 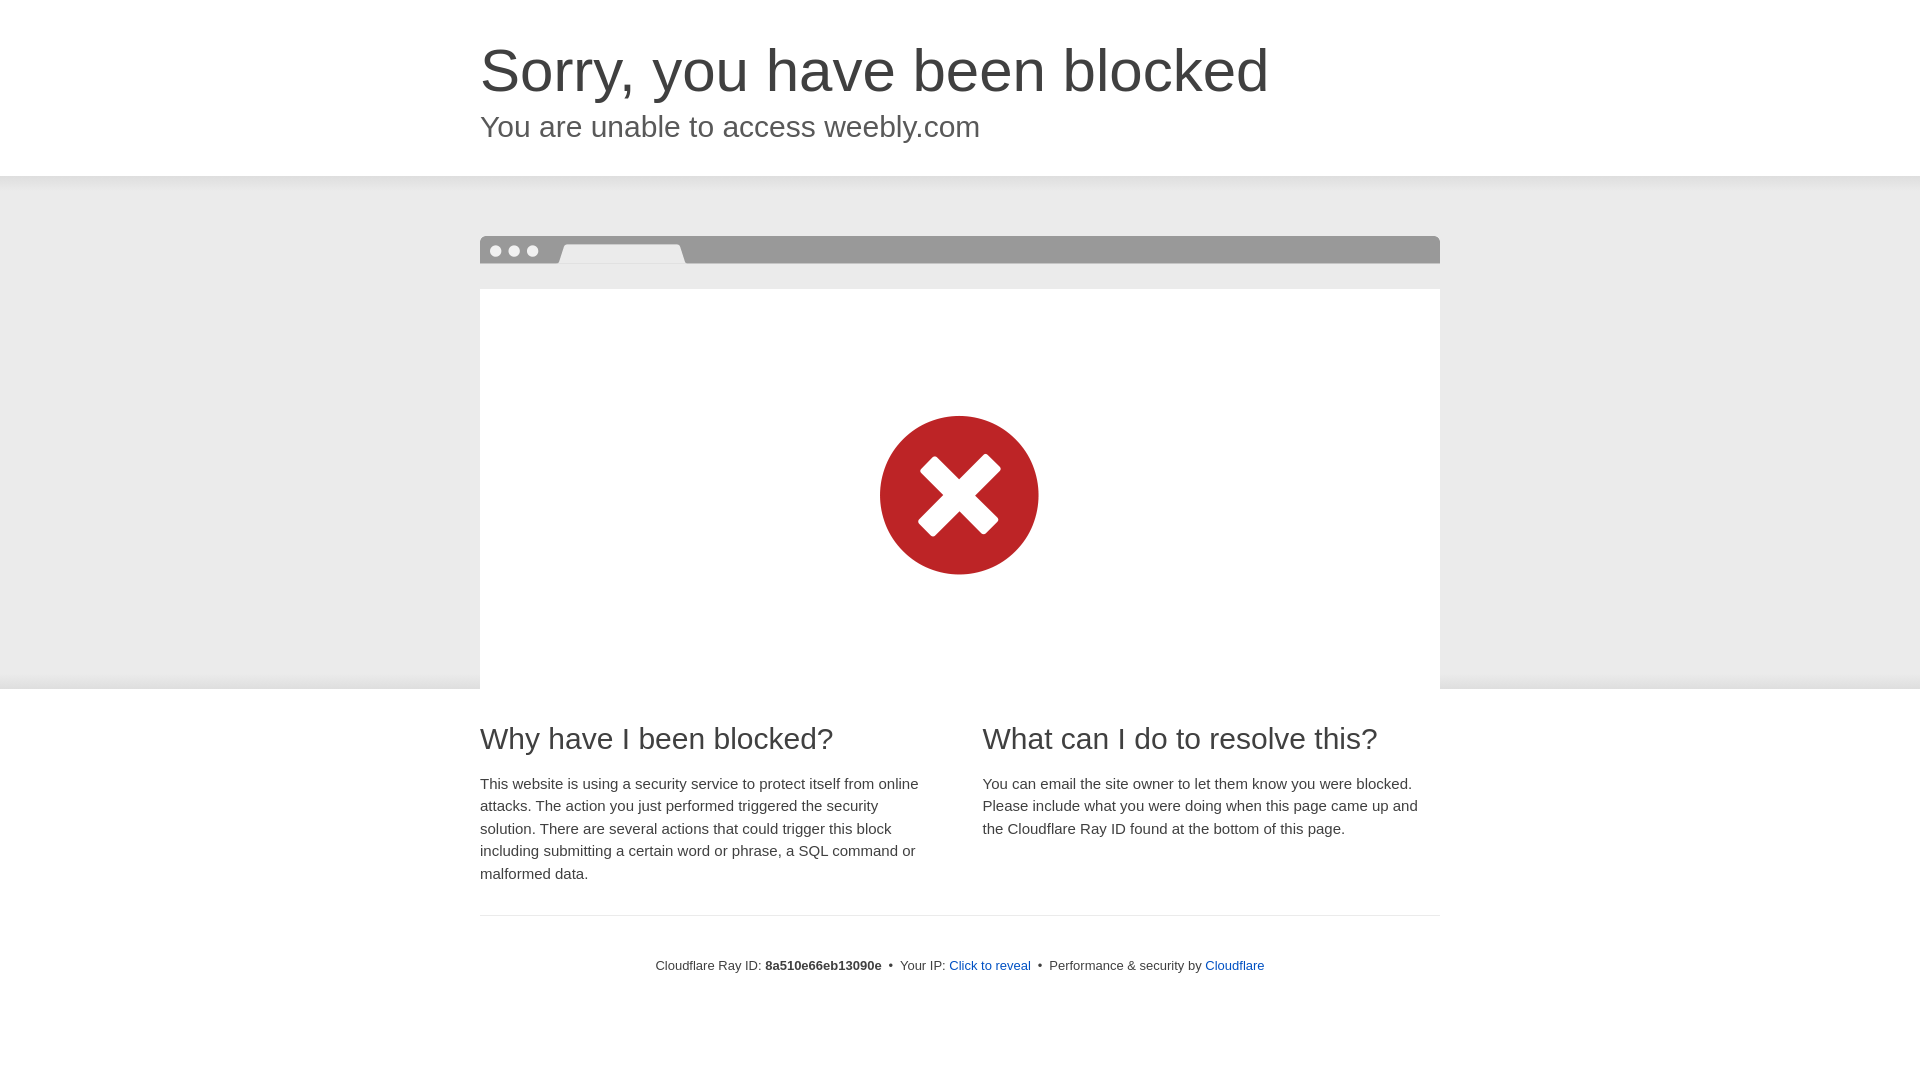 I want to click on Cloudflare, so click(x=1234, y=965).